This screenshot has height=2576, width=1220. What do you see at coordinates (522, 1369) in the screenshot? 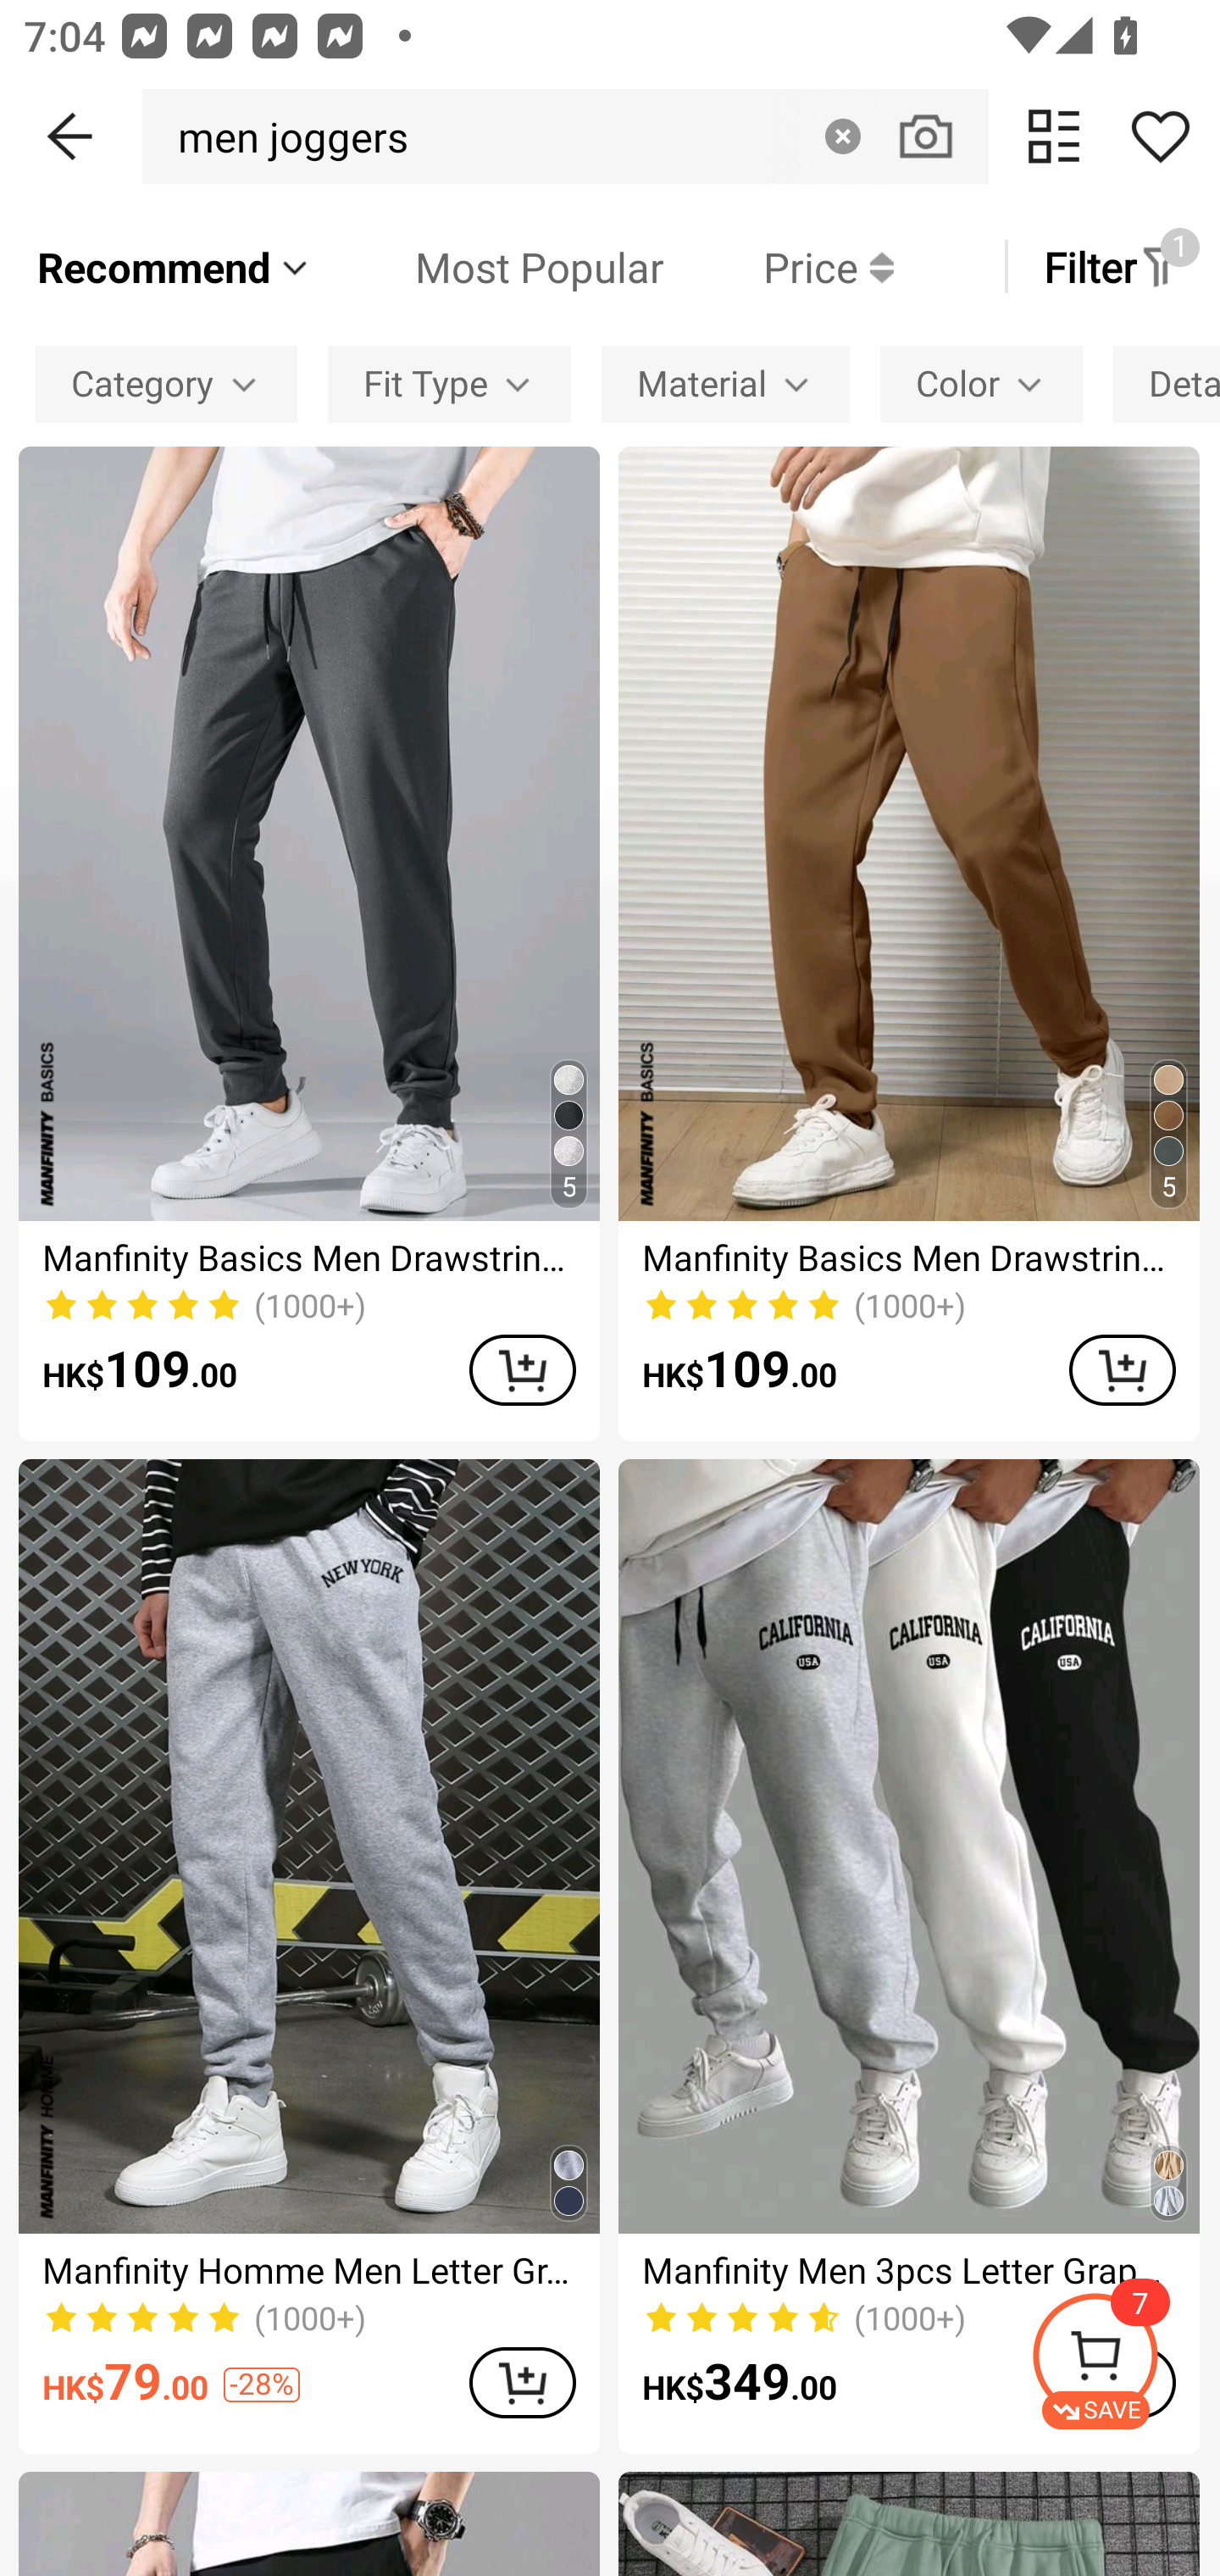
I see `ADD TO CART` at bounding box center [522, 1369].